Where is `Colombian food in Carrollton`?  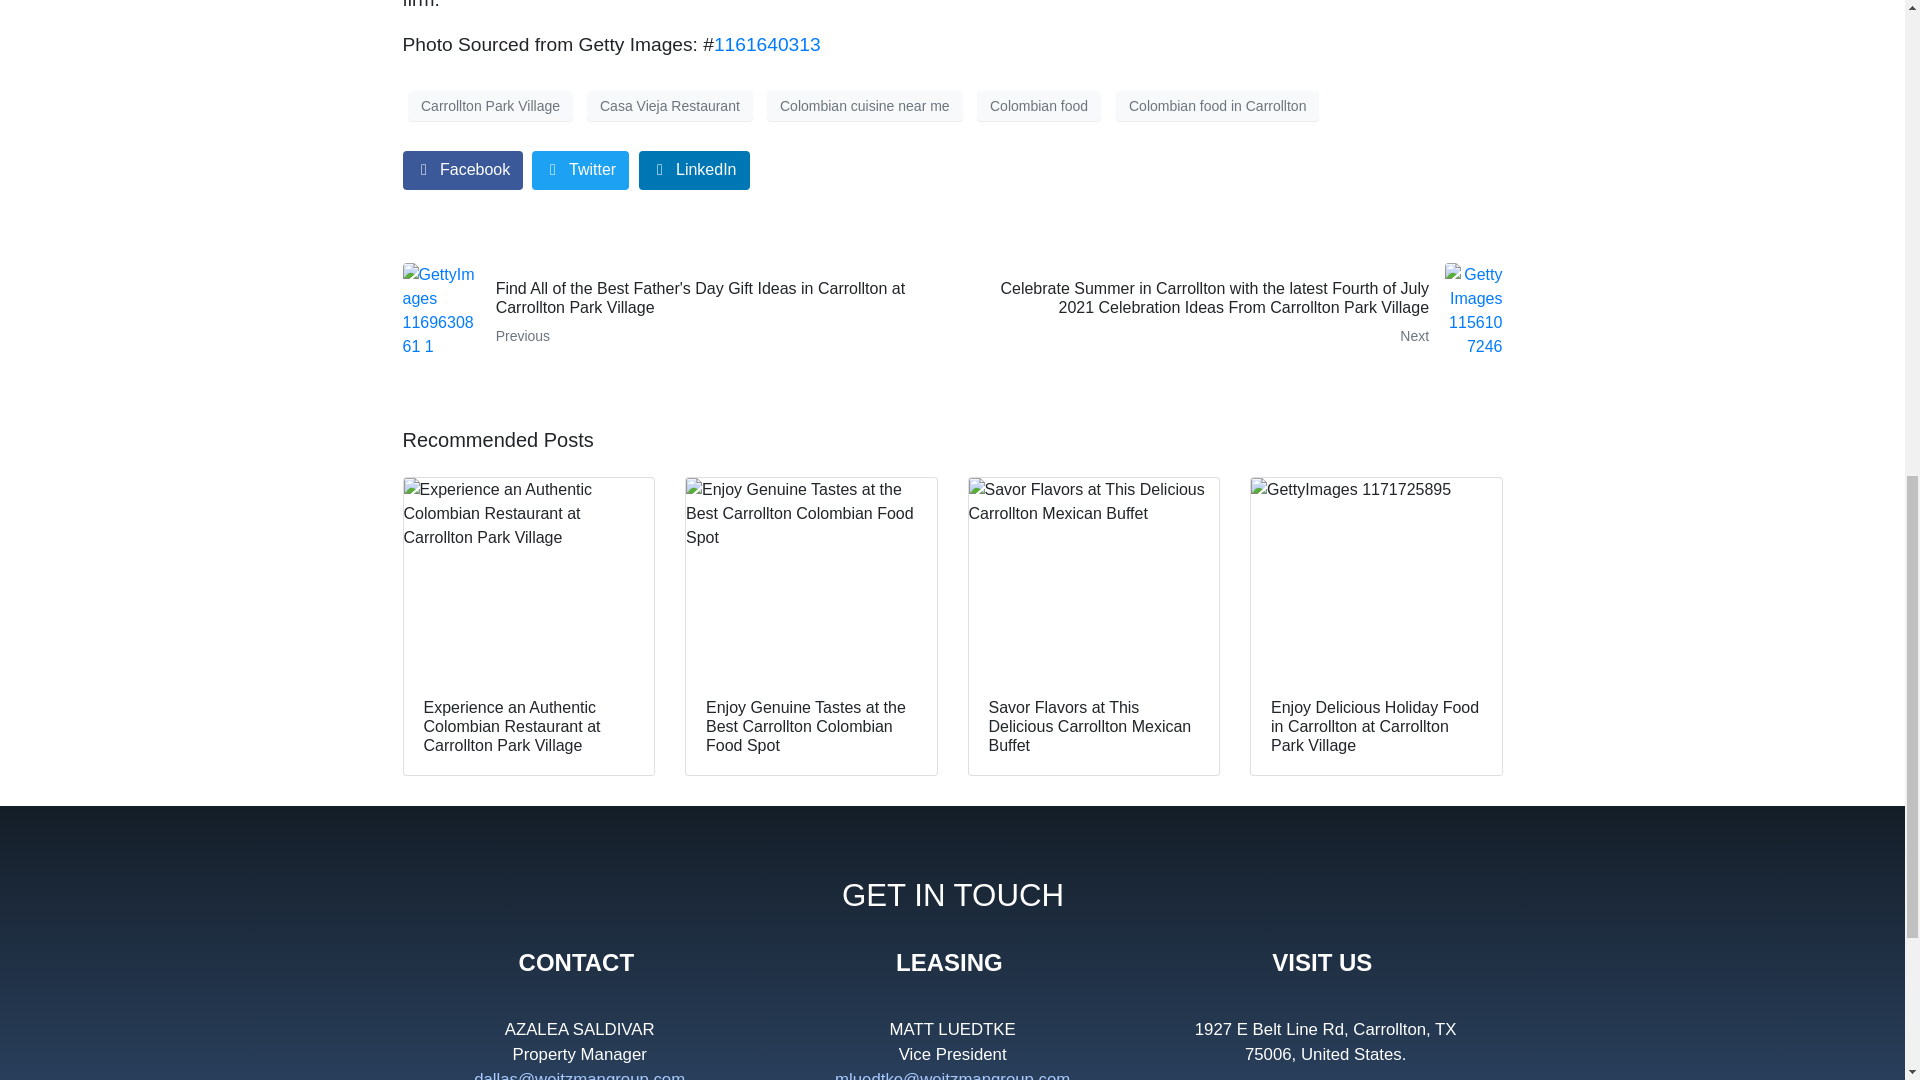 Colombian food in Carrollton is located at coordinates (1217, 105).